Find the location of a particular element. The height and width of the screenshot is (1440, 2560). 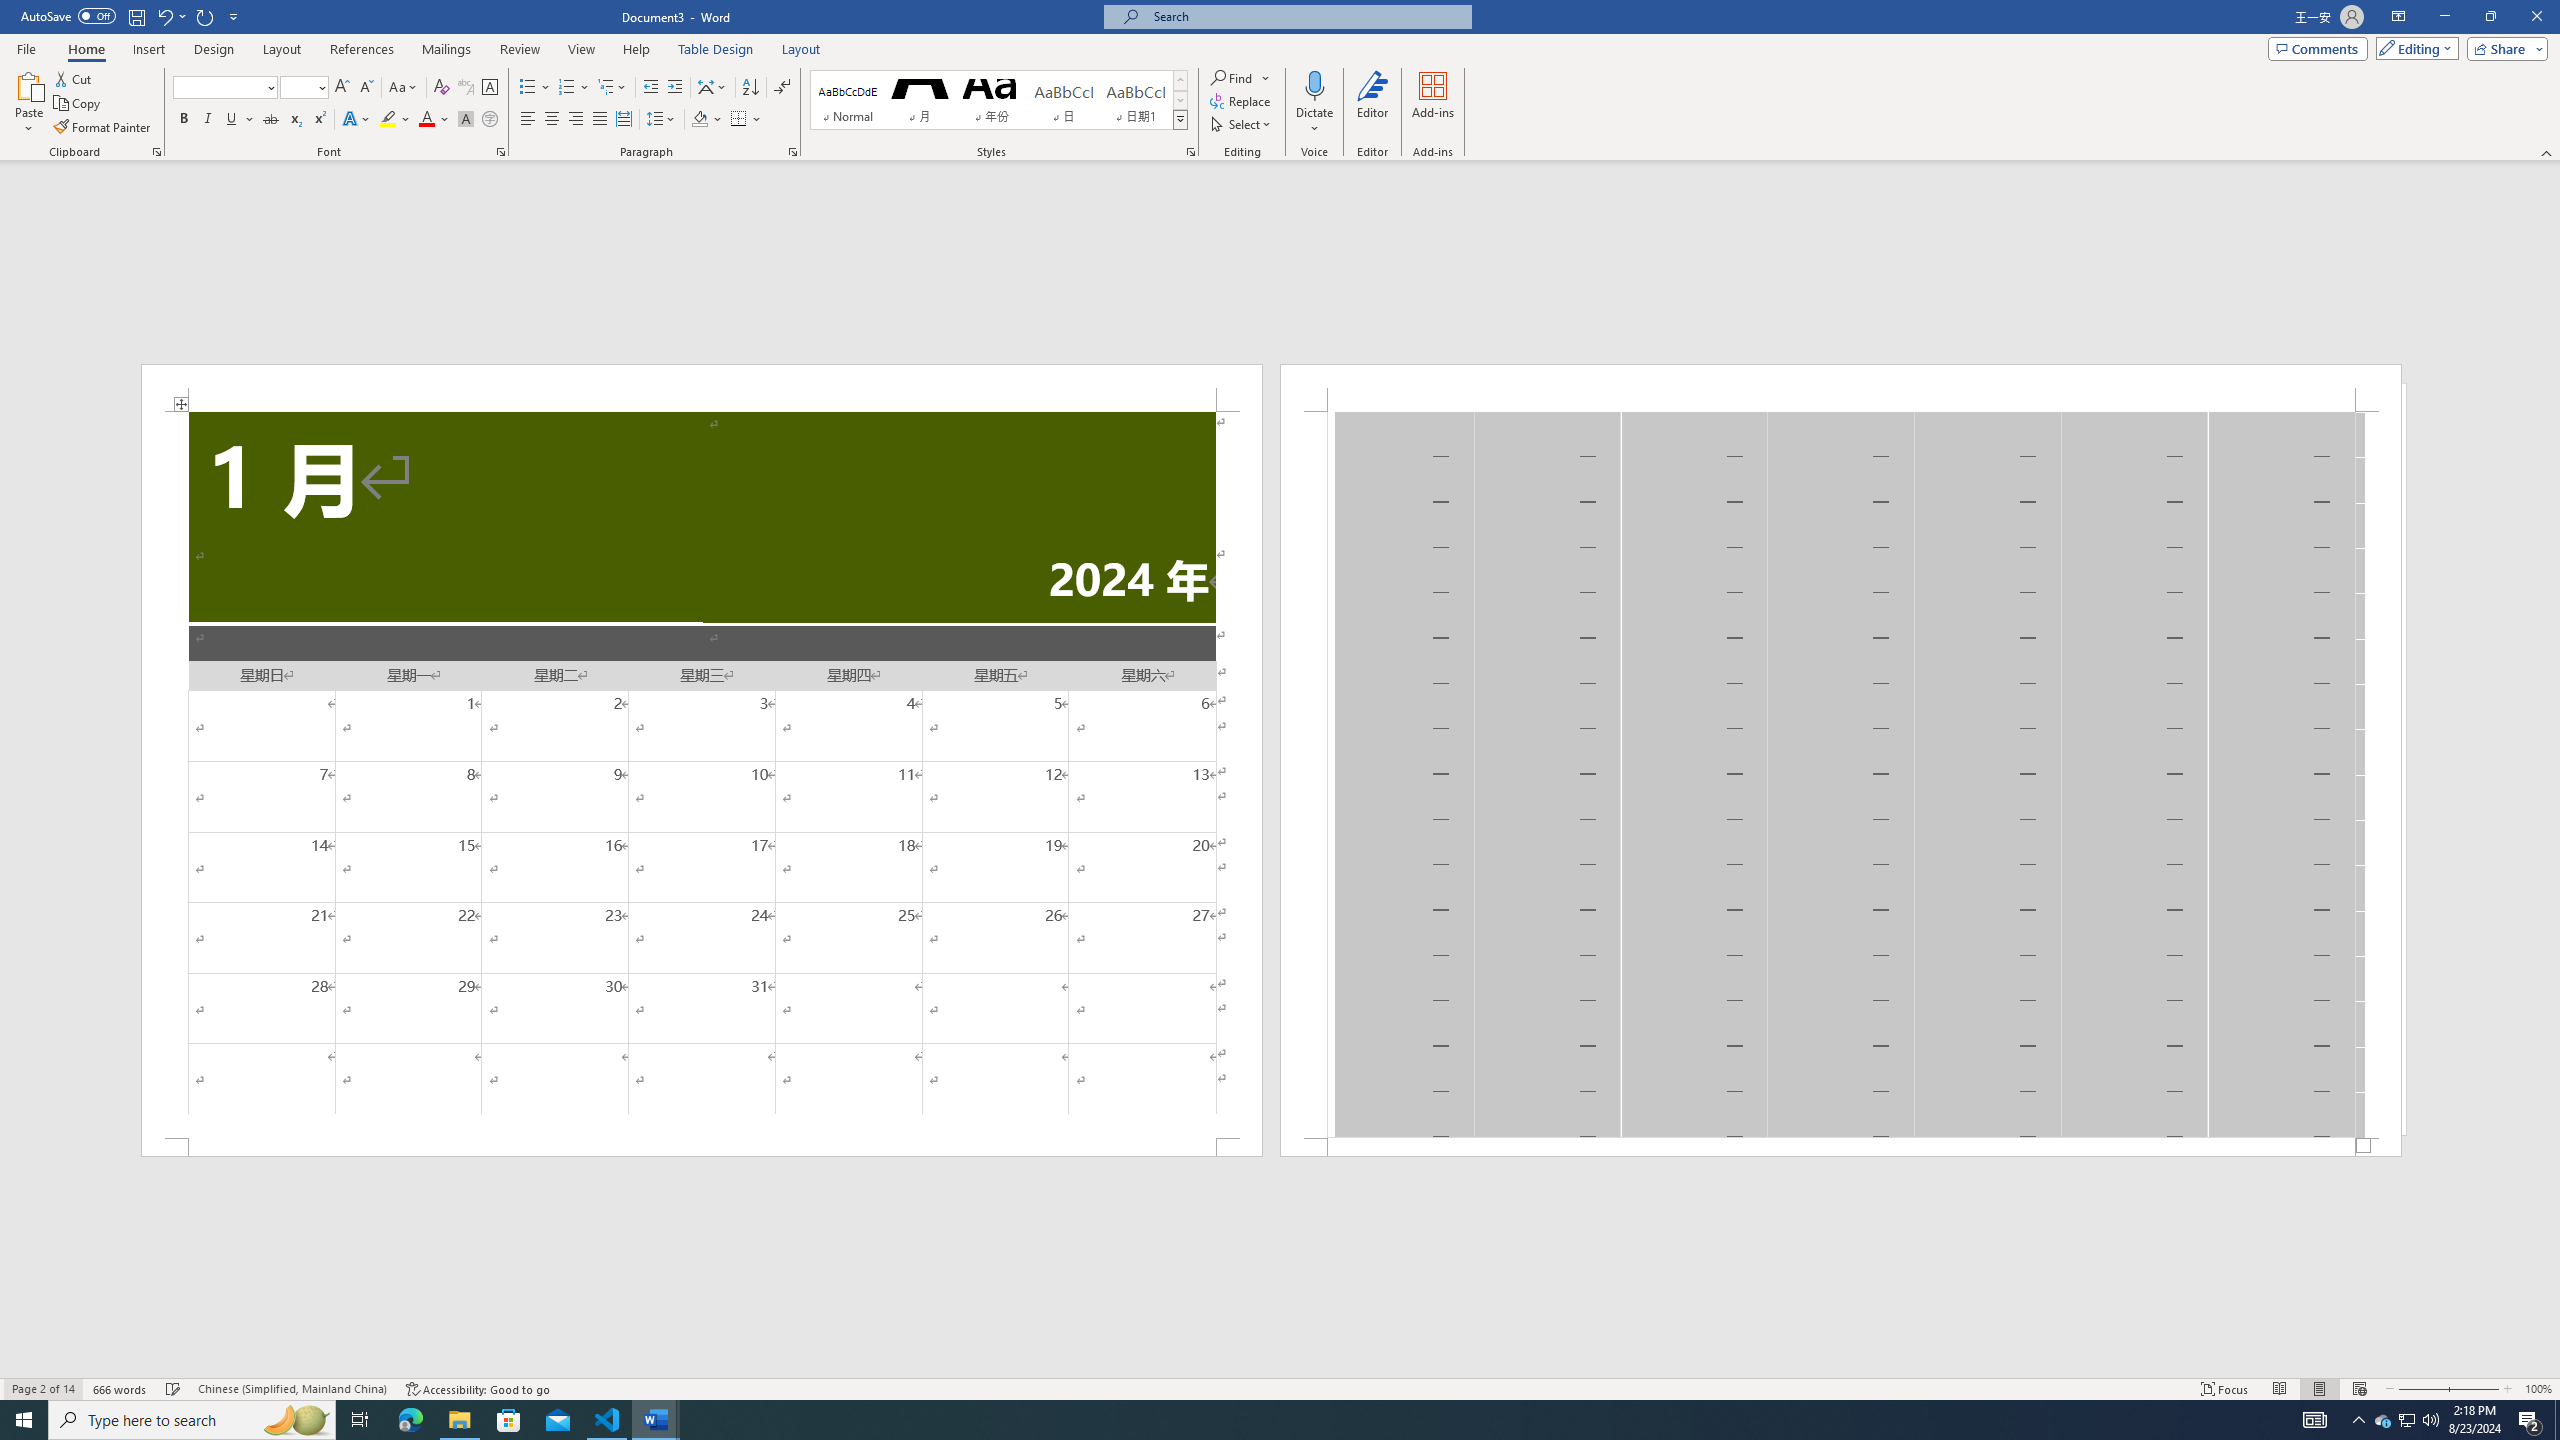

Text Effects and Typography is located at coordinates (355, 120).